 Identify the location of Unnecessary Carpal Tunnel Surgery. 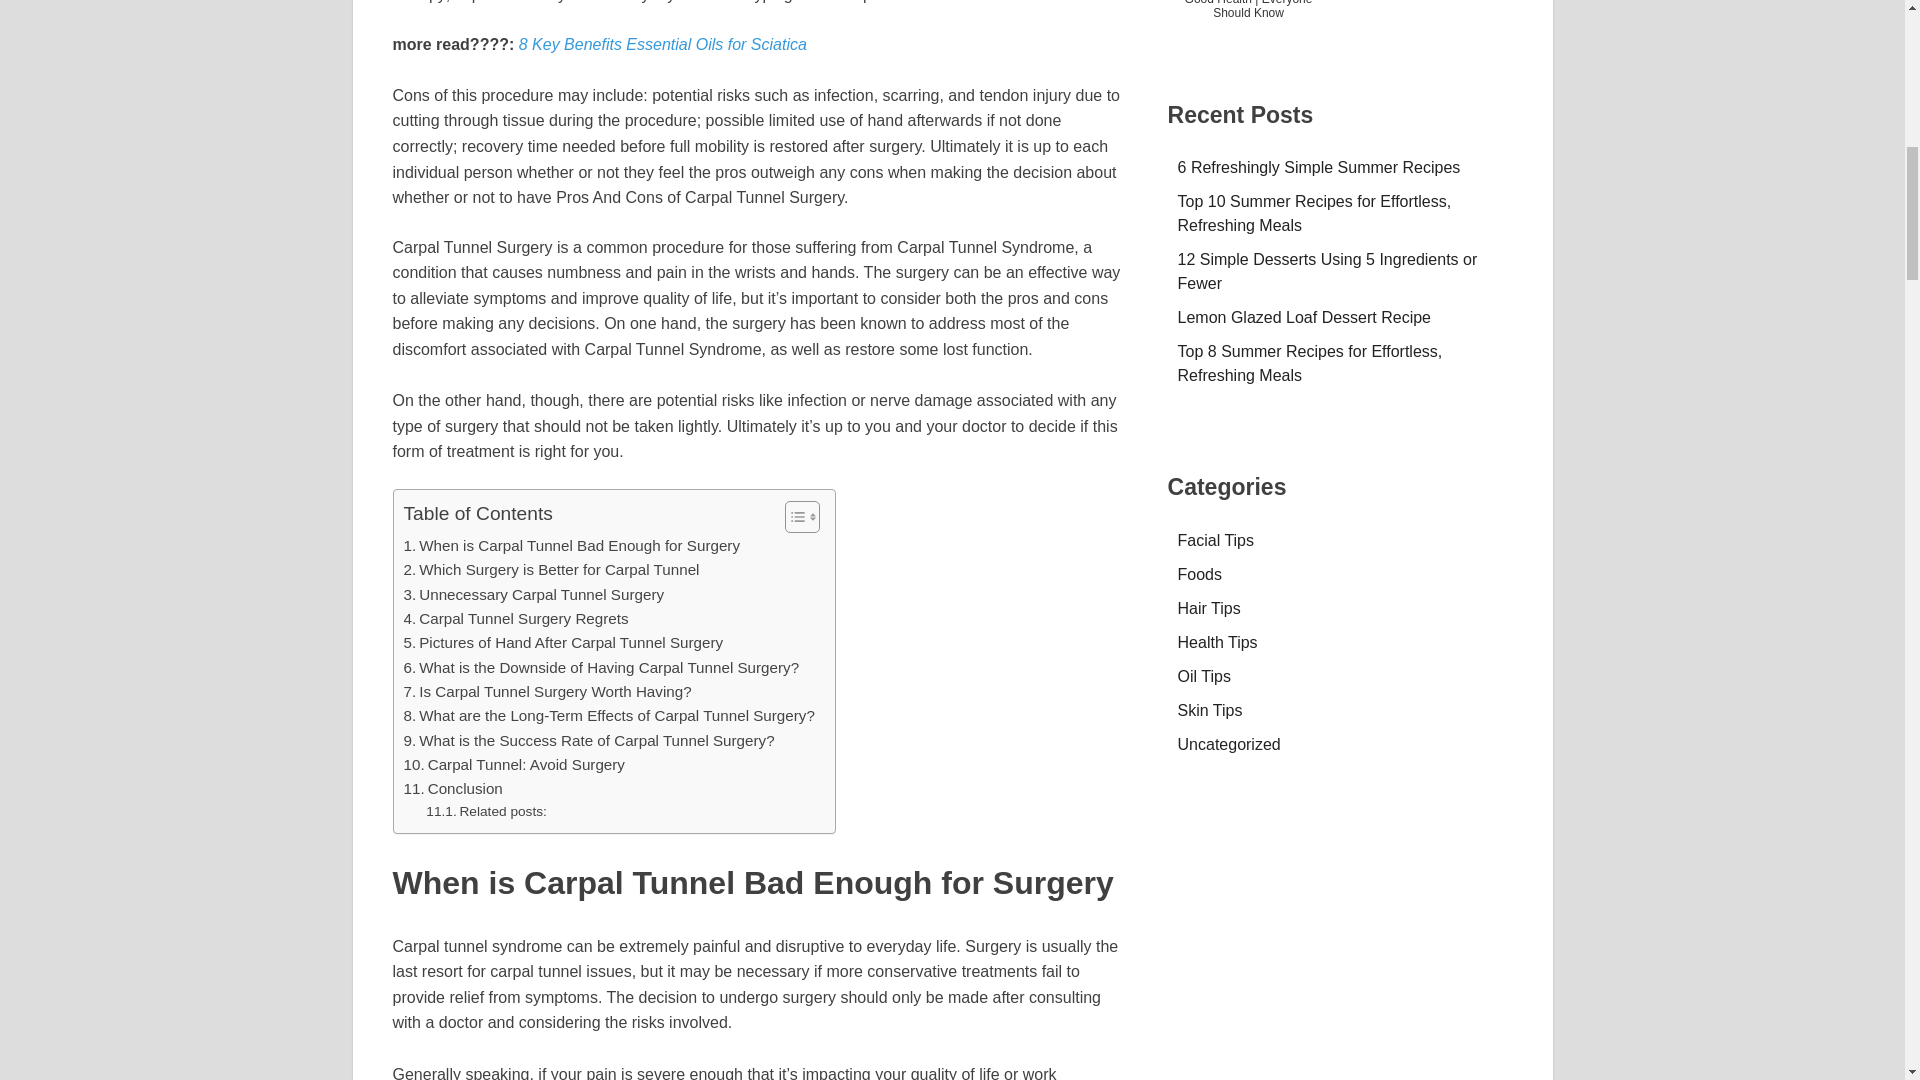
(534, 594).